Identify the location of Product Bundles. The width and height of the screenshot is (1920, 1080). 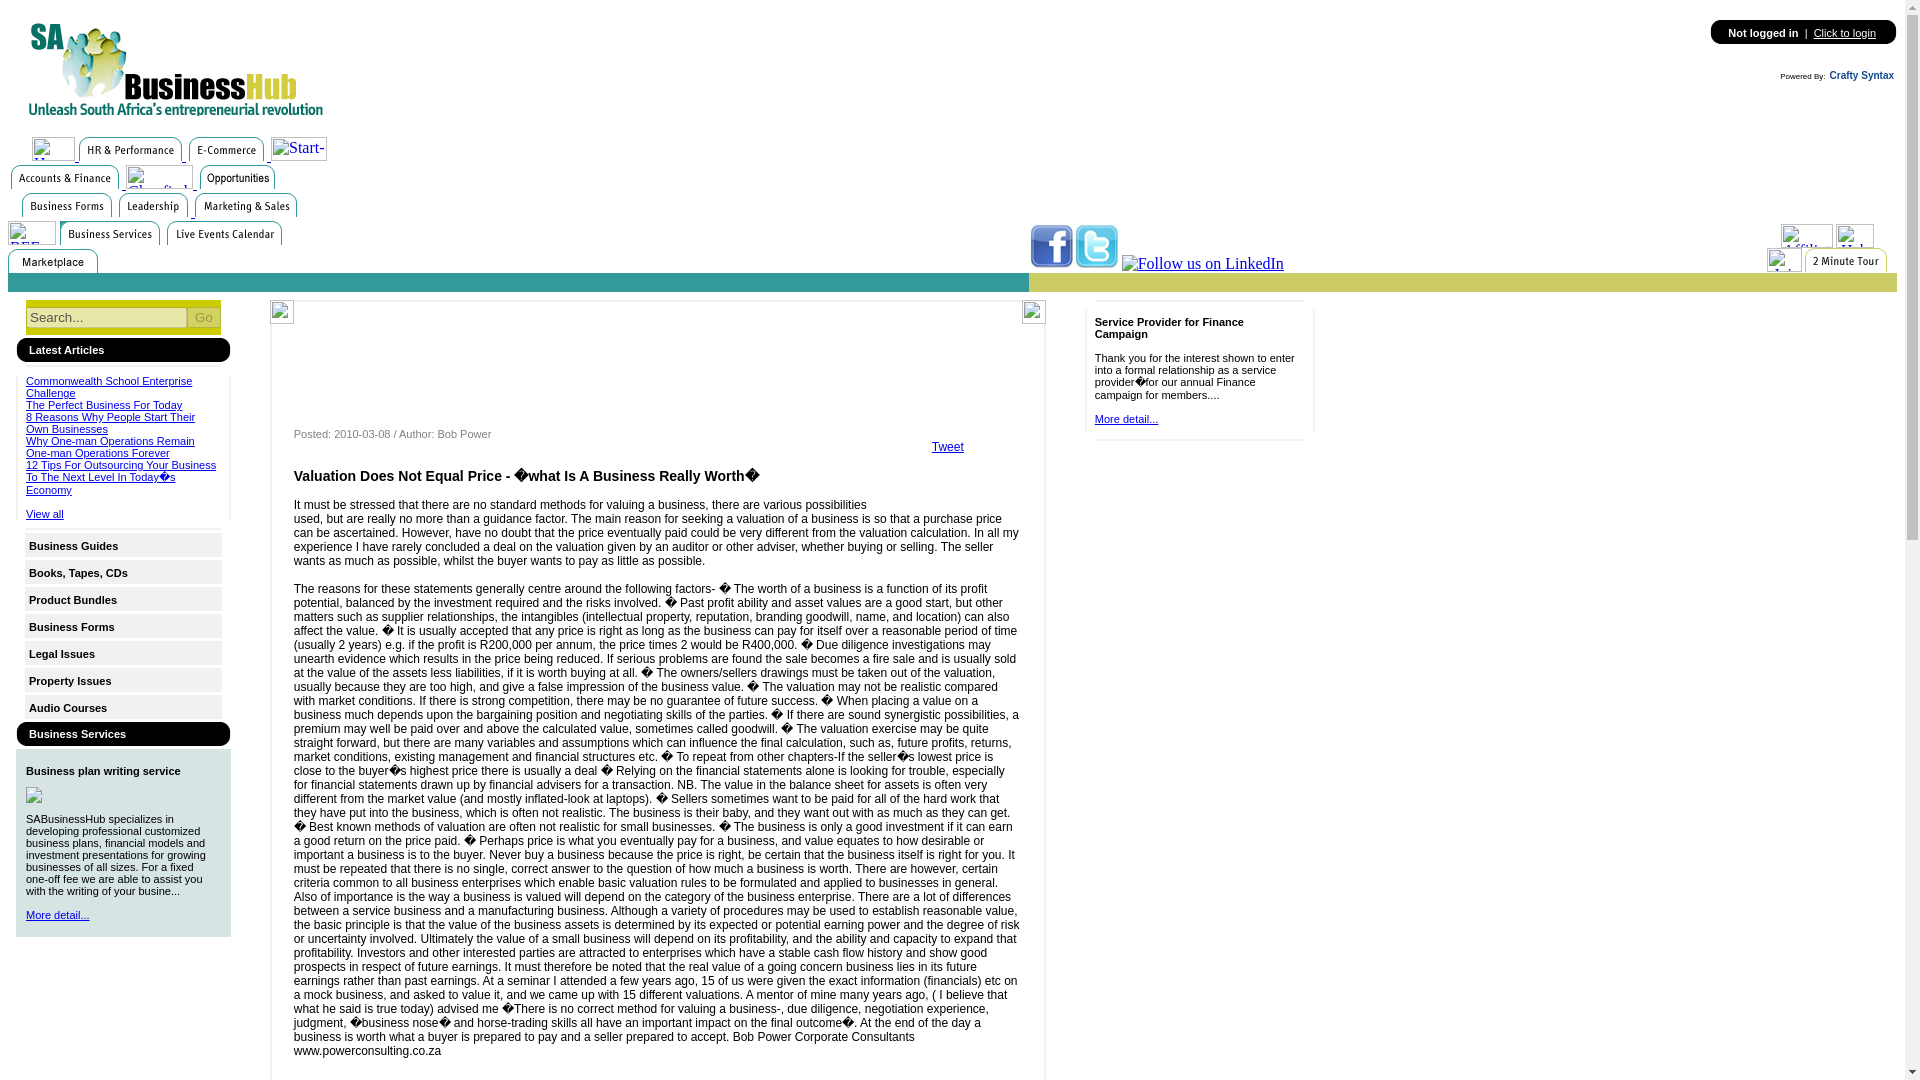
(72, 600).